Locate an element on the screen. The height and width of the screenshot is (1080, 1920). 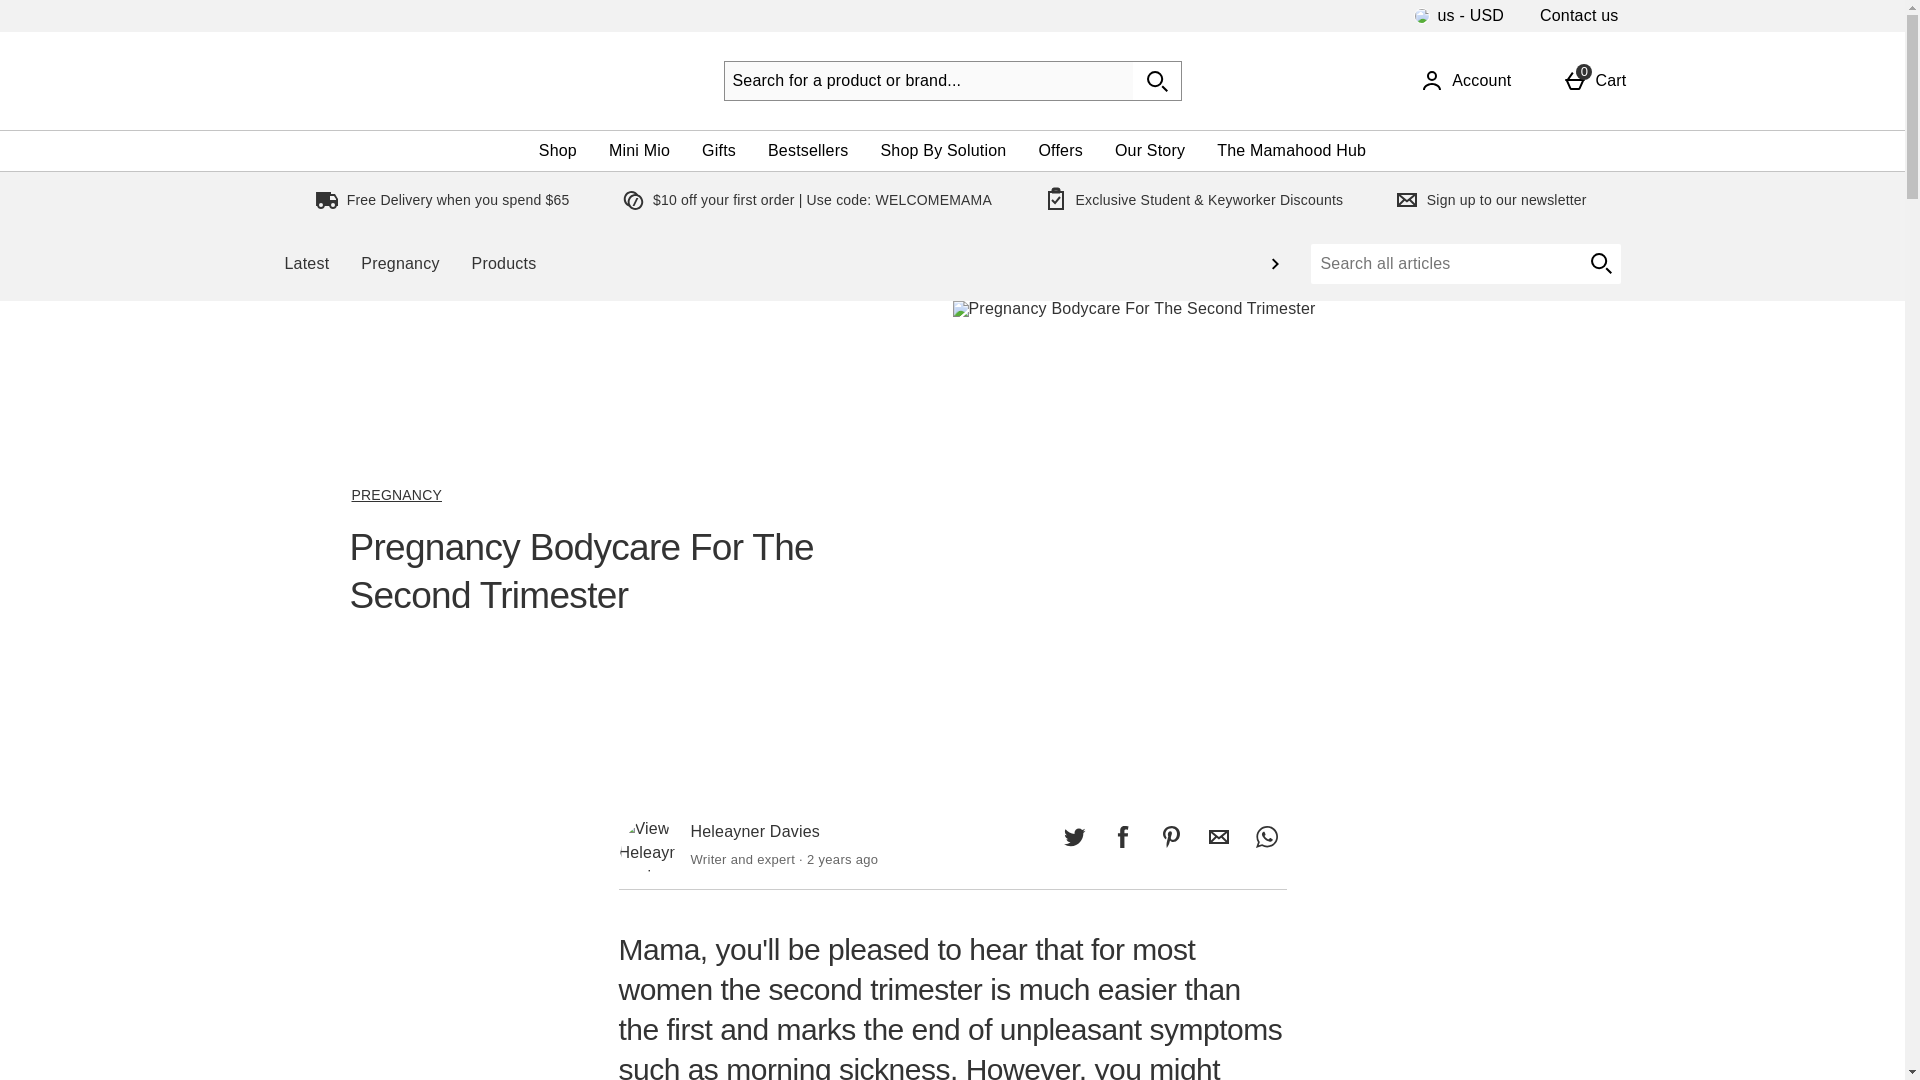
Search for a product or brand... is located at coordinates (928, 80).